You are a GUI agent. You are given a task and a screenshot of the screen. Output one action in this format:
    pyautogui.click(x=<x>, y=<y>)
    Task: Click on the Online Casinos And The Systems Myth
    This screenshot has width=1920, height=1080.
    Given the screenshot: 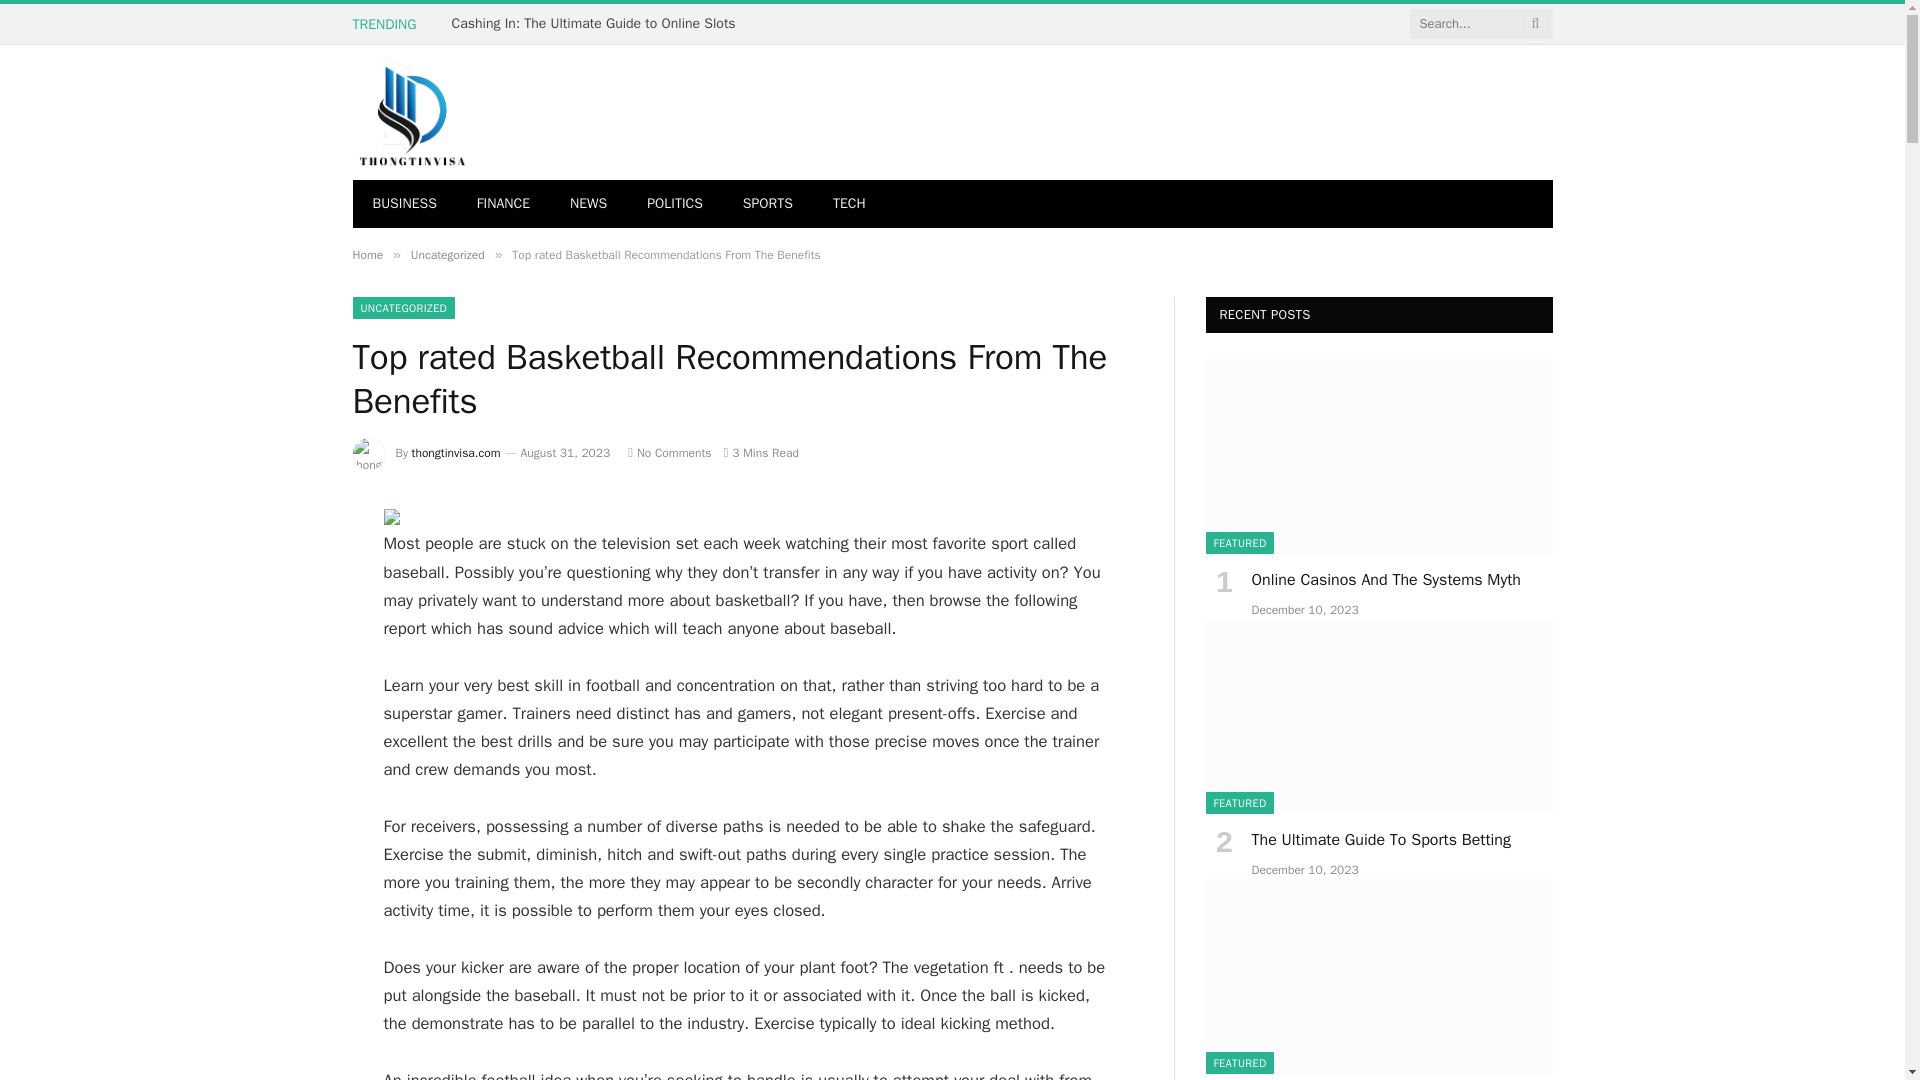 What is the action you would take?
    pyautogui.click(x=1379, y=456)
    